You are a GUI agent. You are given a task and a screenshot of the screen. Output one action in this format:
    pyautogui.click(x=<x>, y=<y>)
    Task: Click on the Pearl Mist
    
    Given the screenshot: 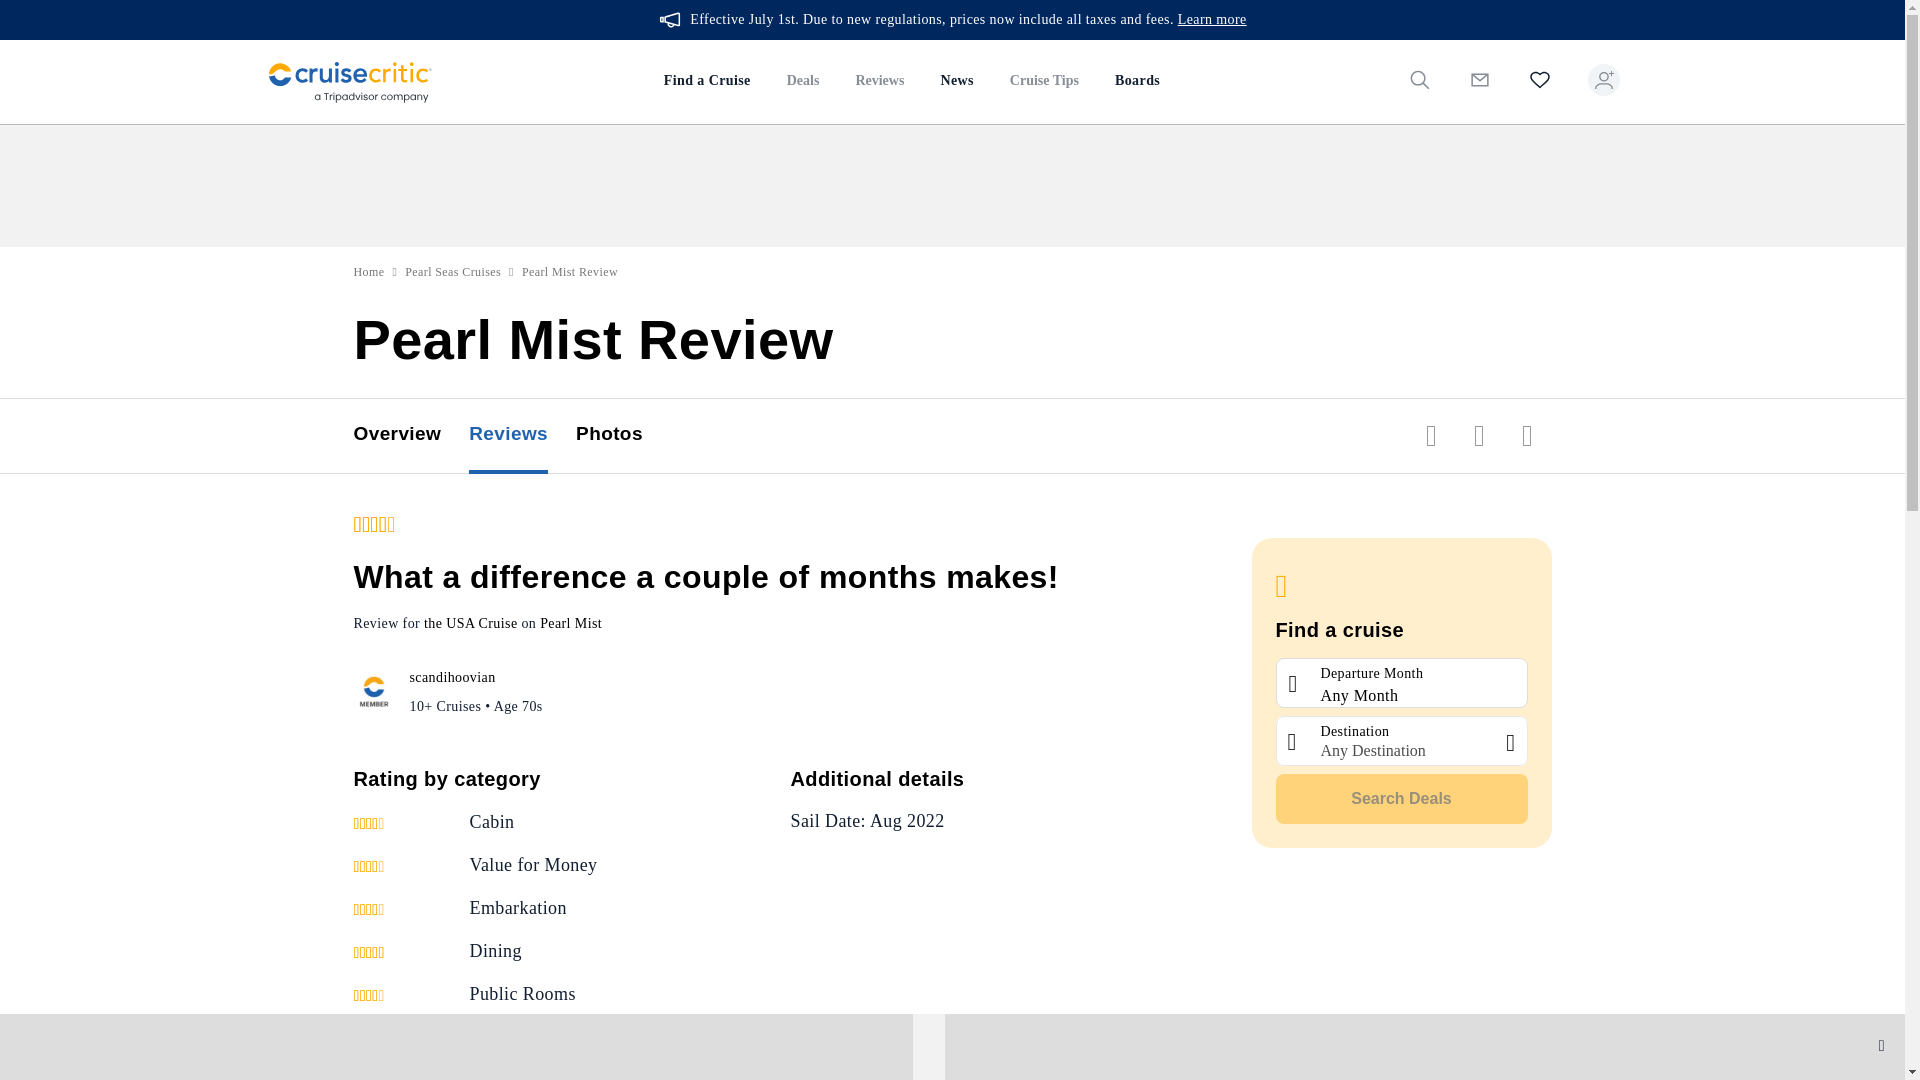 What is the action you would take?
    pyautogui.click(x=570, y=622)
    